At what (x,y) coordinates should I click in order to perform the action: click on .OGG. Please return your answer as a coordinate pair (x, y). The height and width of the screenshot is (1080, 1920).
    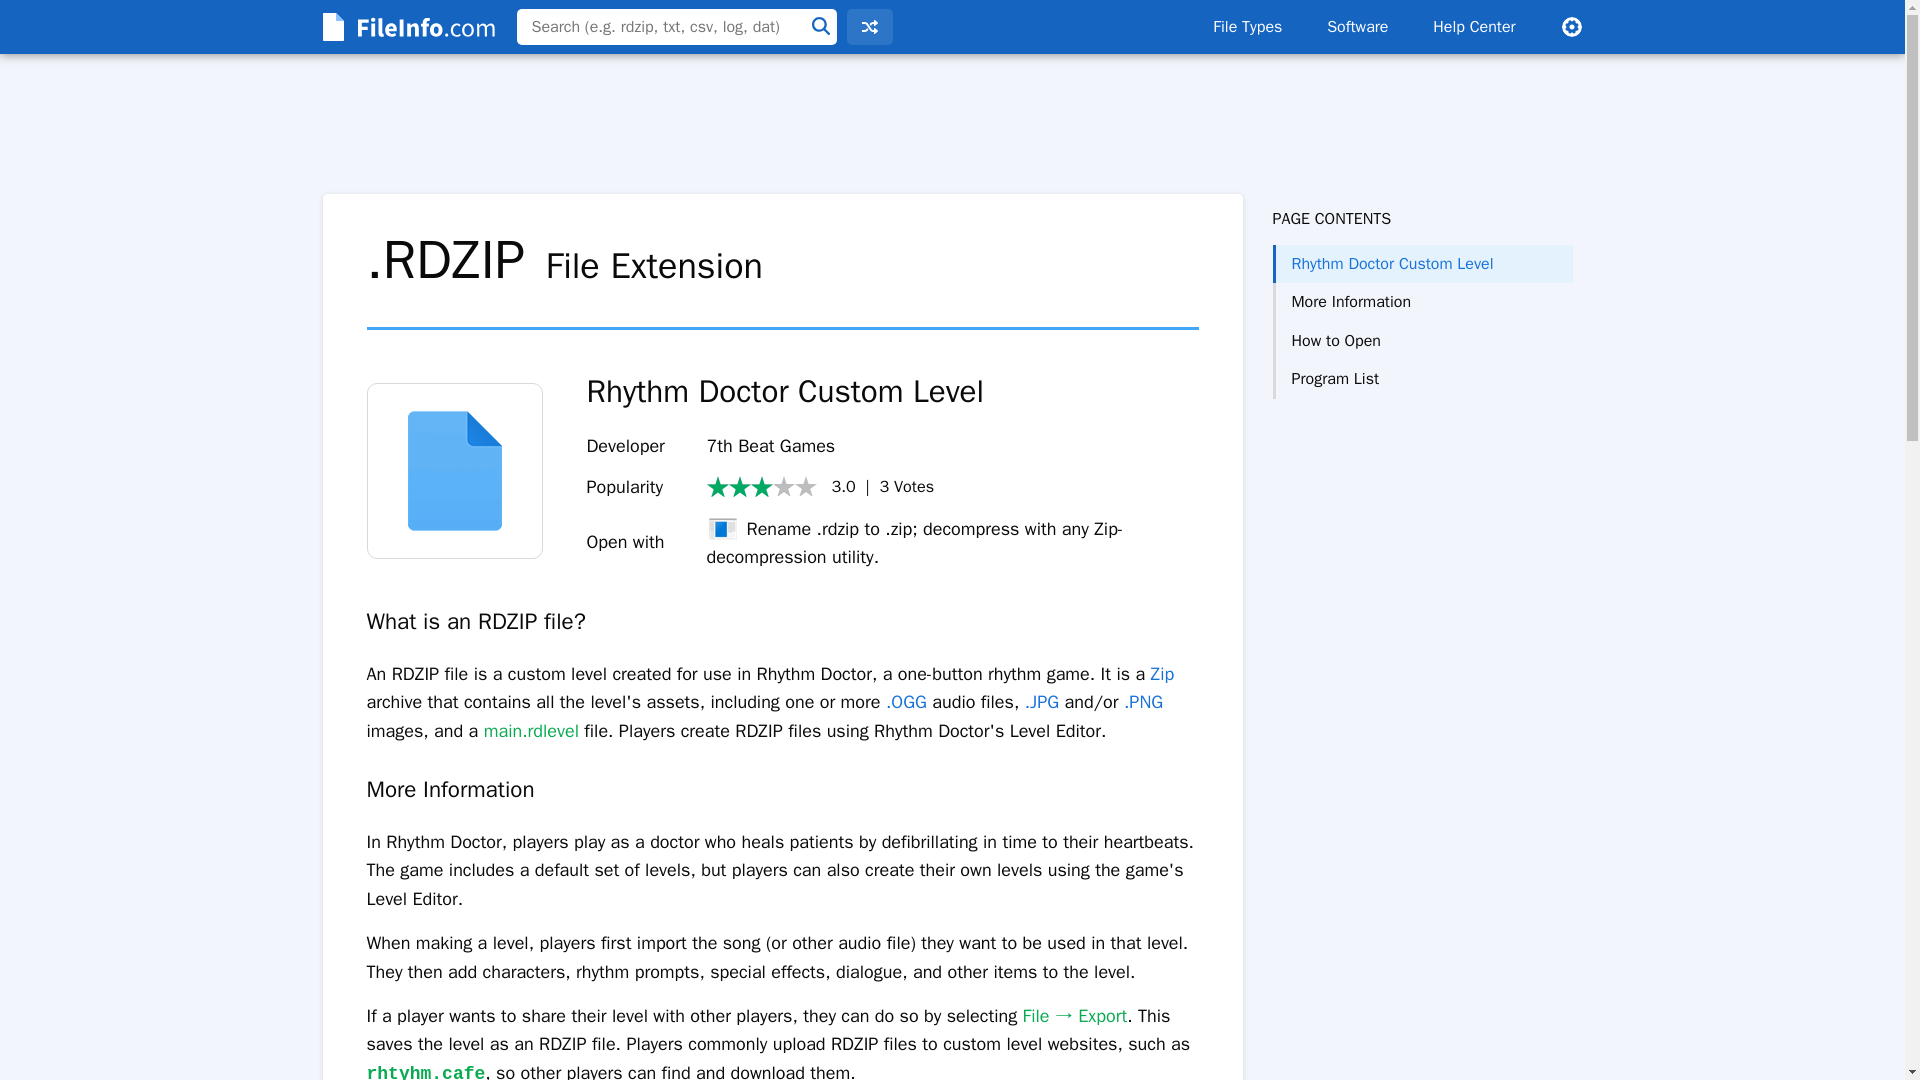
    Looking at the image, I should click on (906, 702).